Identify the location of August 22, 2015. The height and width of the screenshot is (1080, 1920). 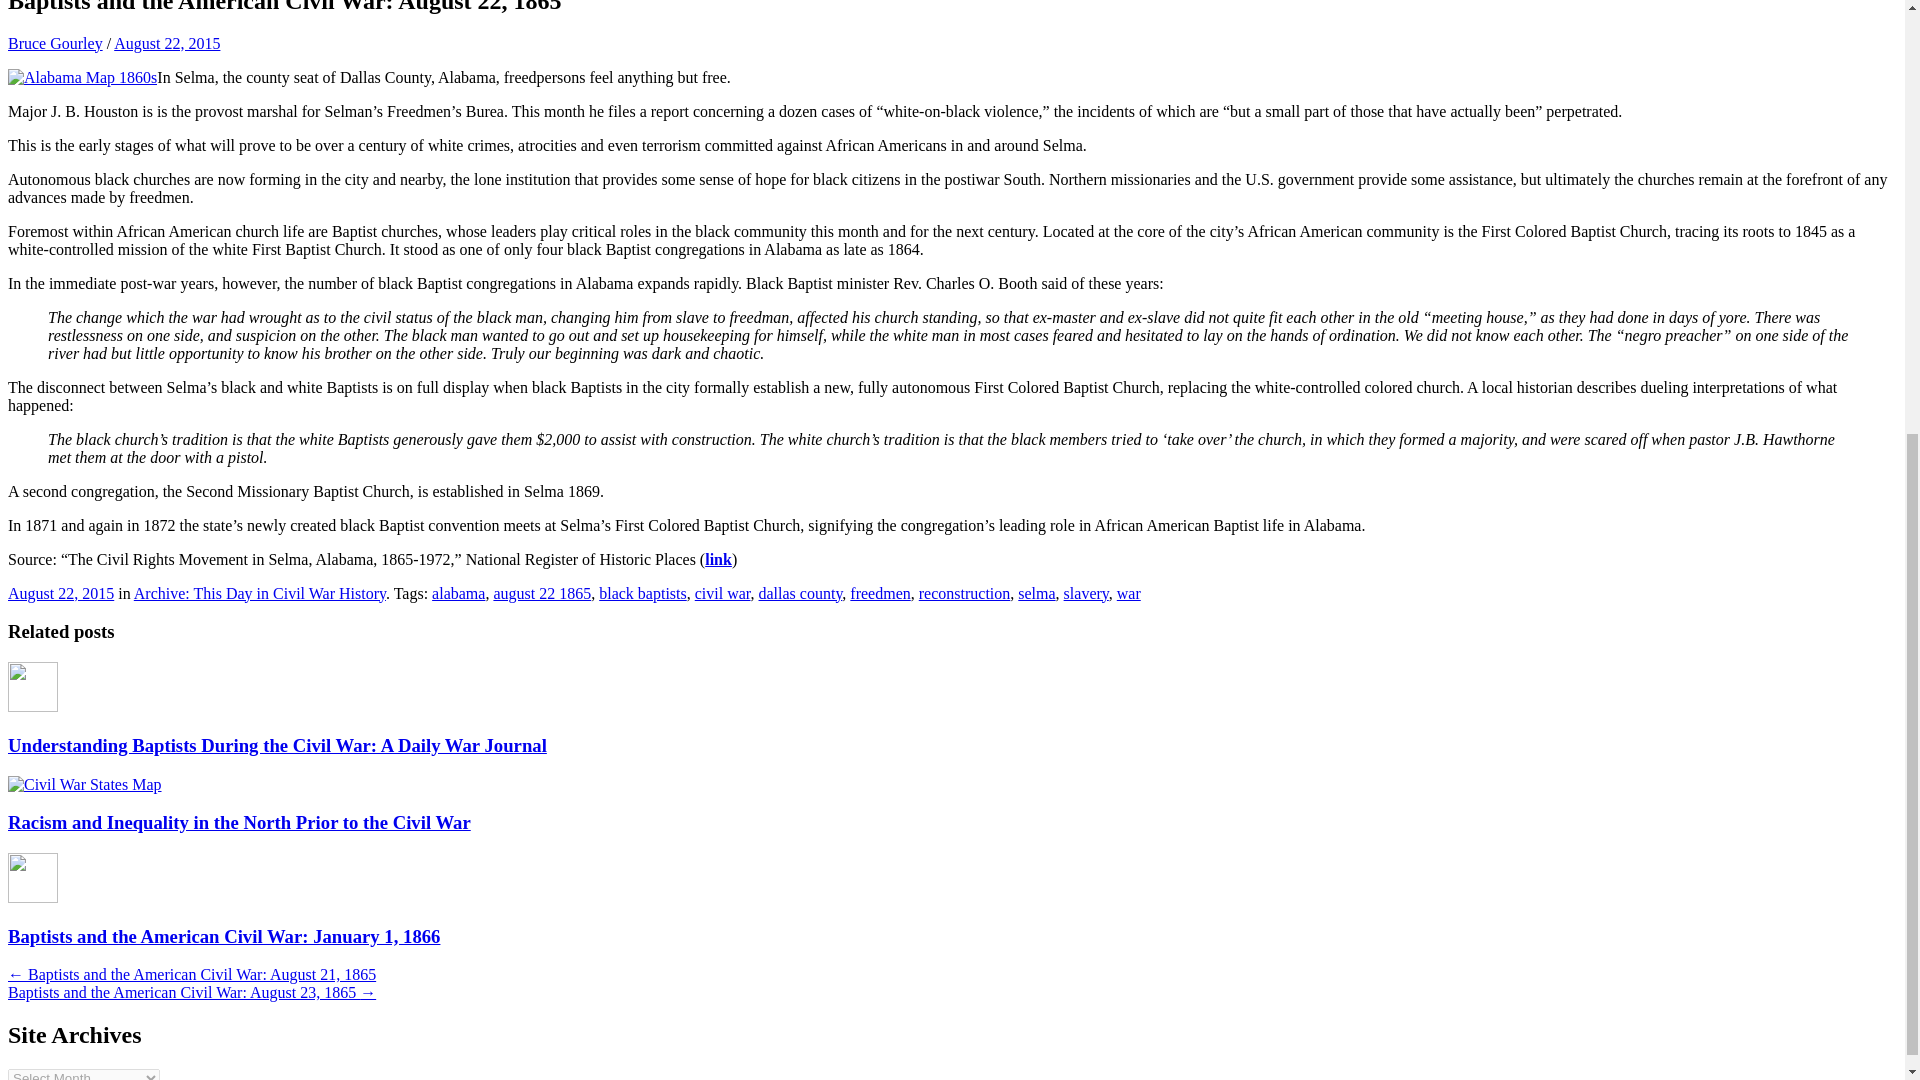
(60, 593).